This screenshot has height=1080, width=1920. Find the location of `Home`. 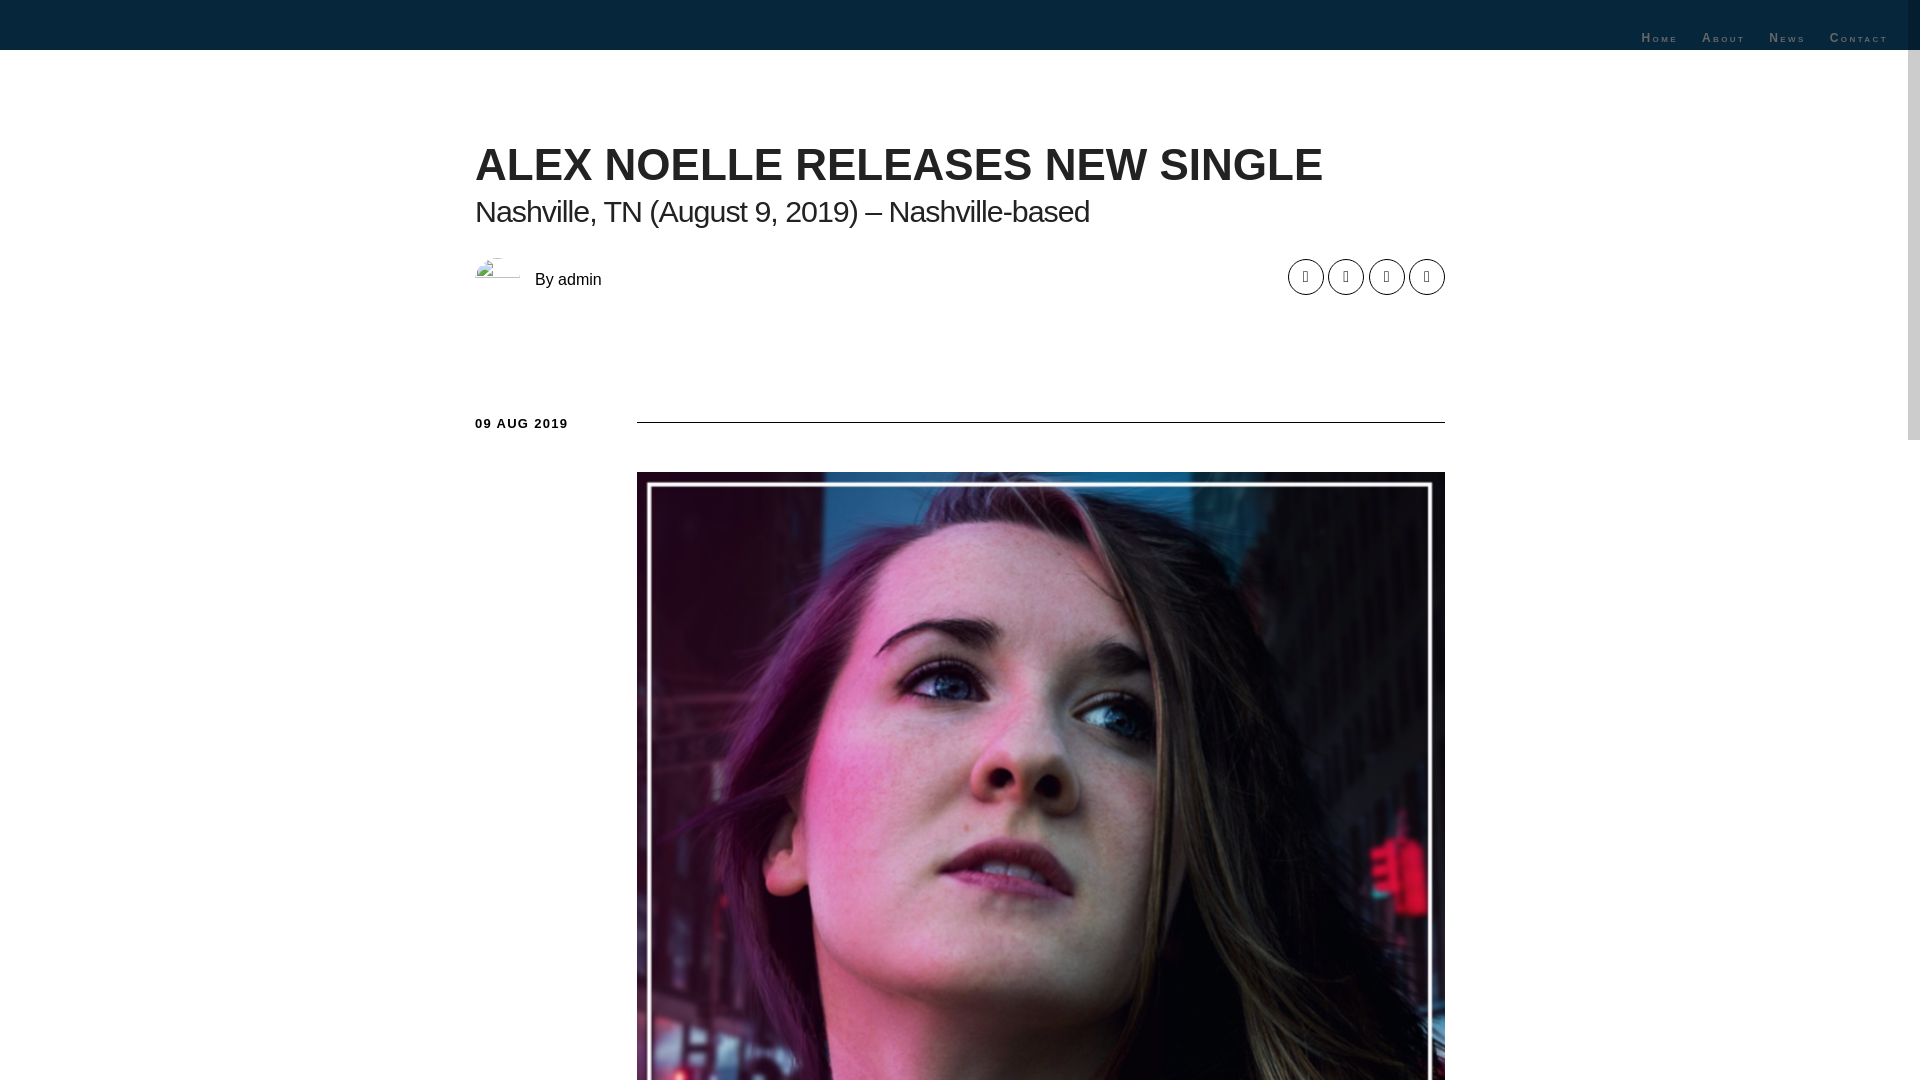

Home is located at coordinates (1658, 38).